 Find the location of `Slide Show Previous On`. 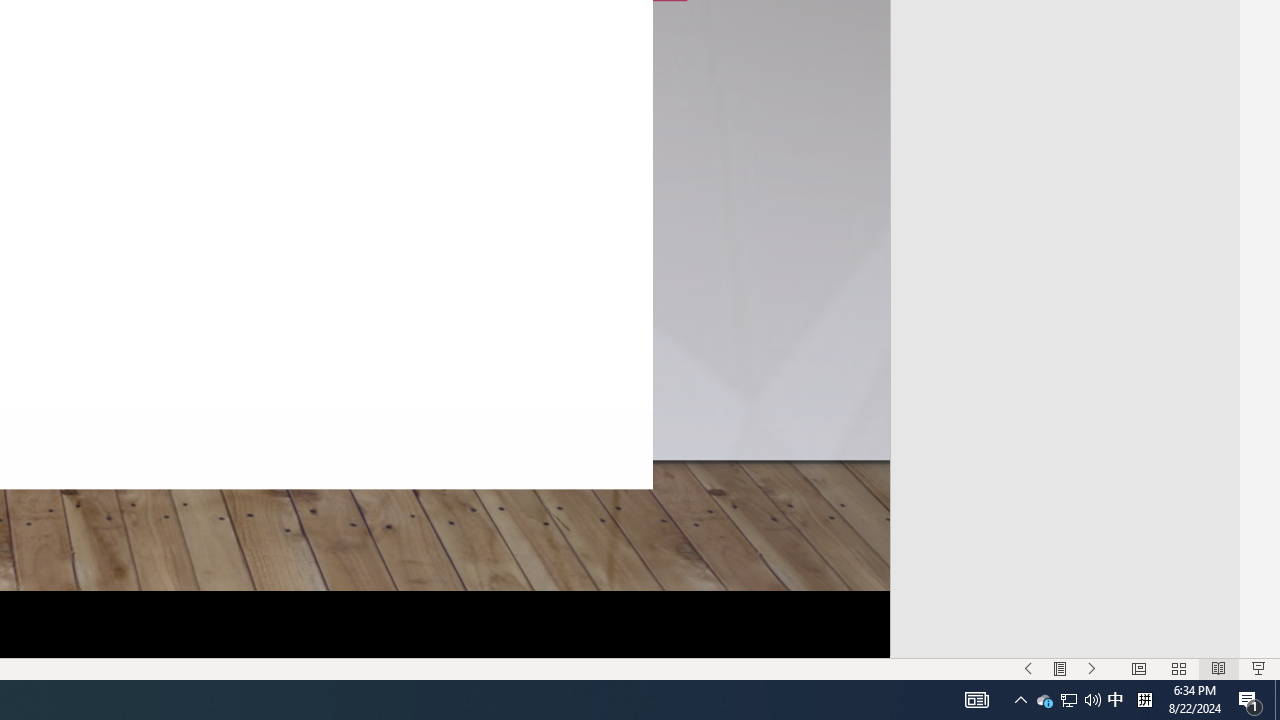

Slide Show Previous On is located at coordinates (1028, 668).